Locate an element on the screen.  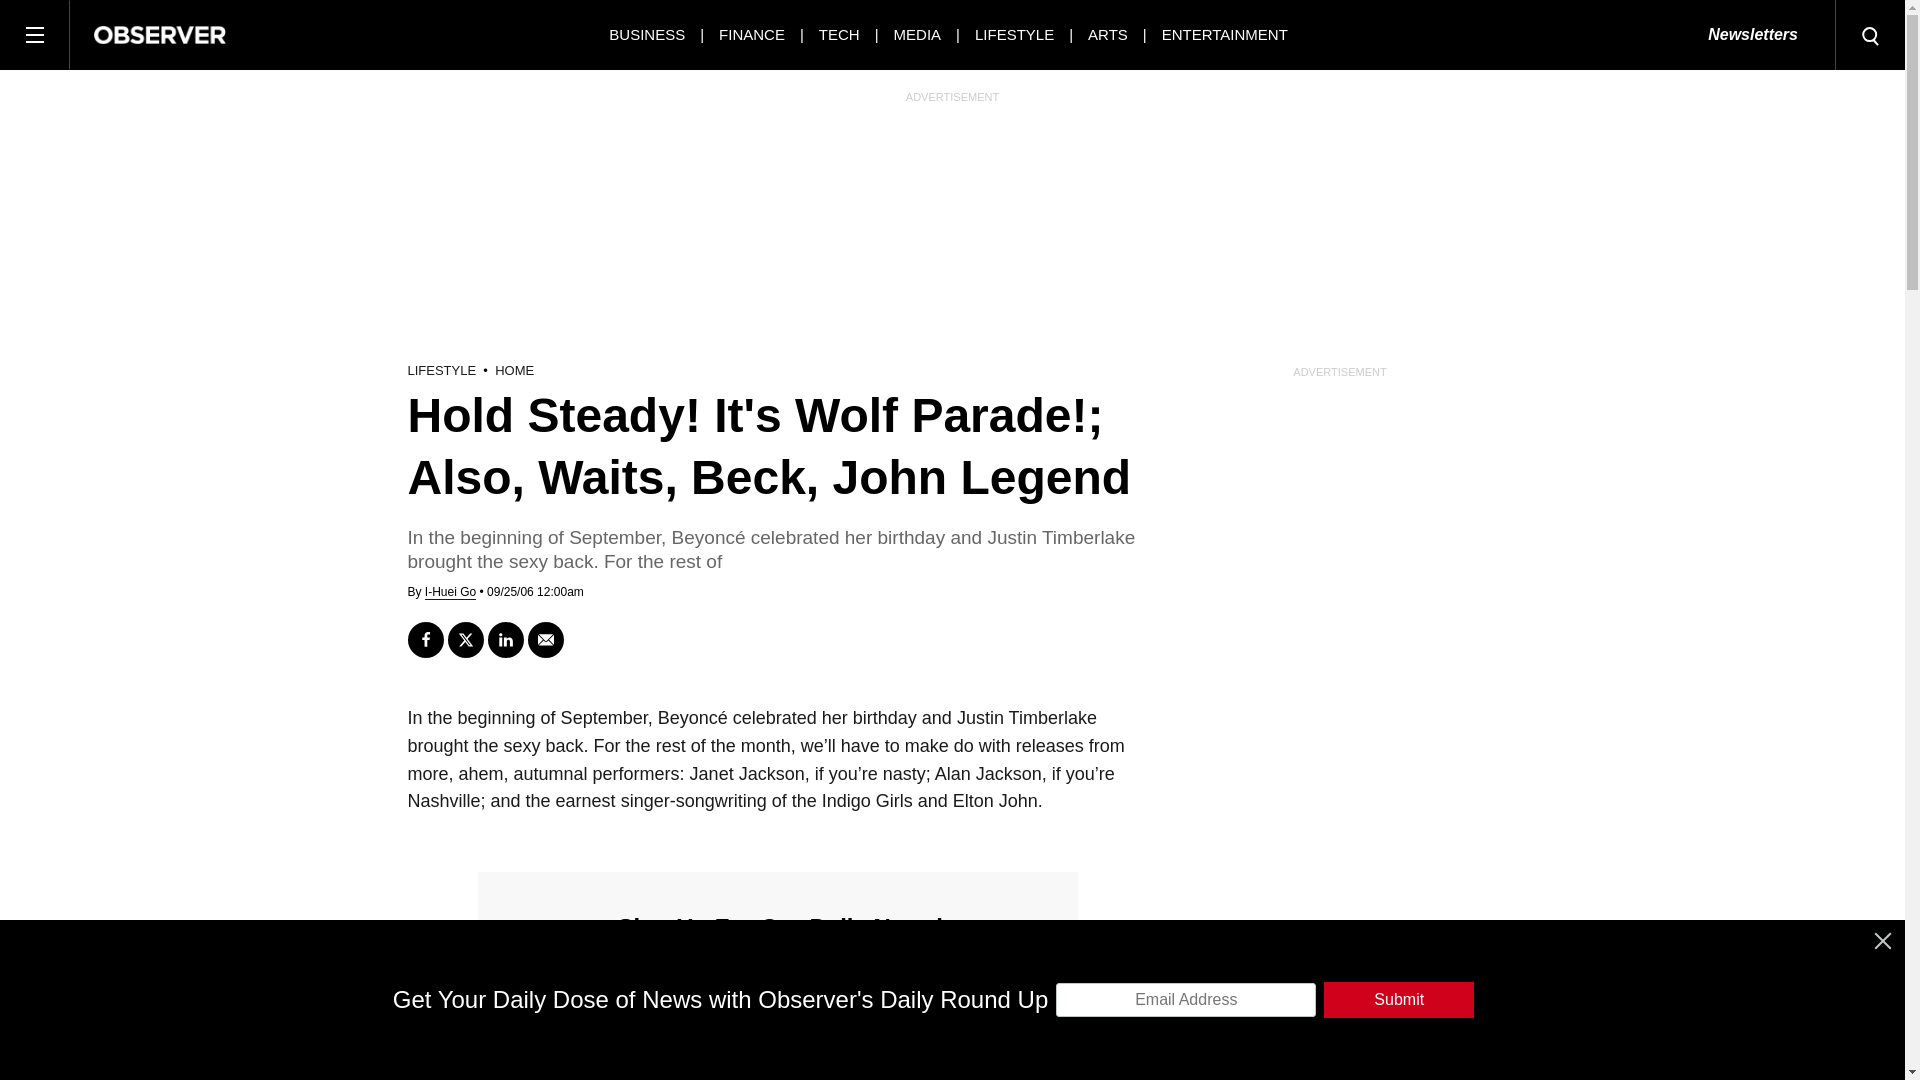
Share on Facebook is located at coordinates (425, 640).